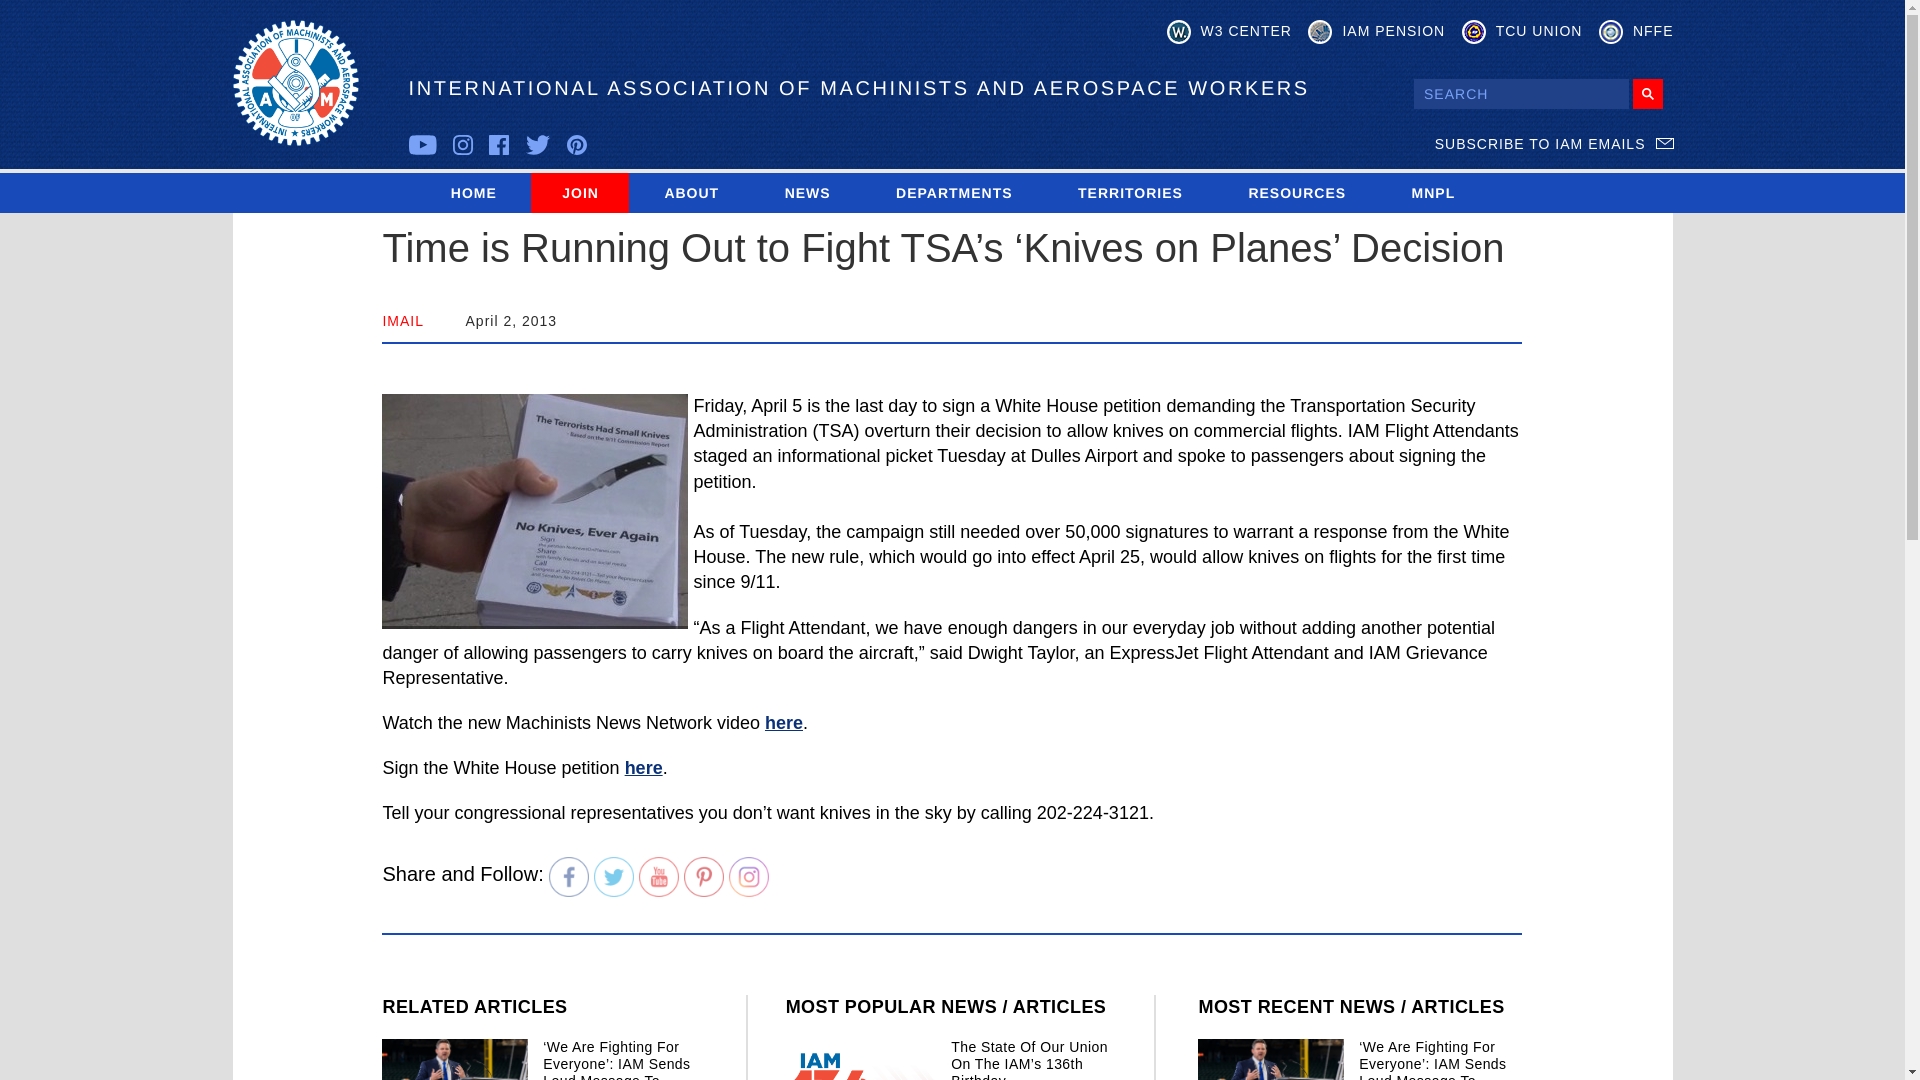 This screenshot has height=1080, width=1920. I want to click on TERRITORIES, so click(1130, 192).